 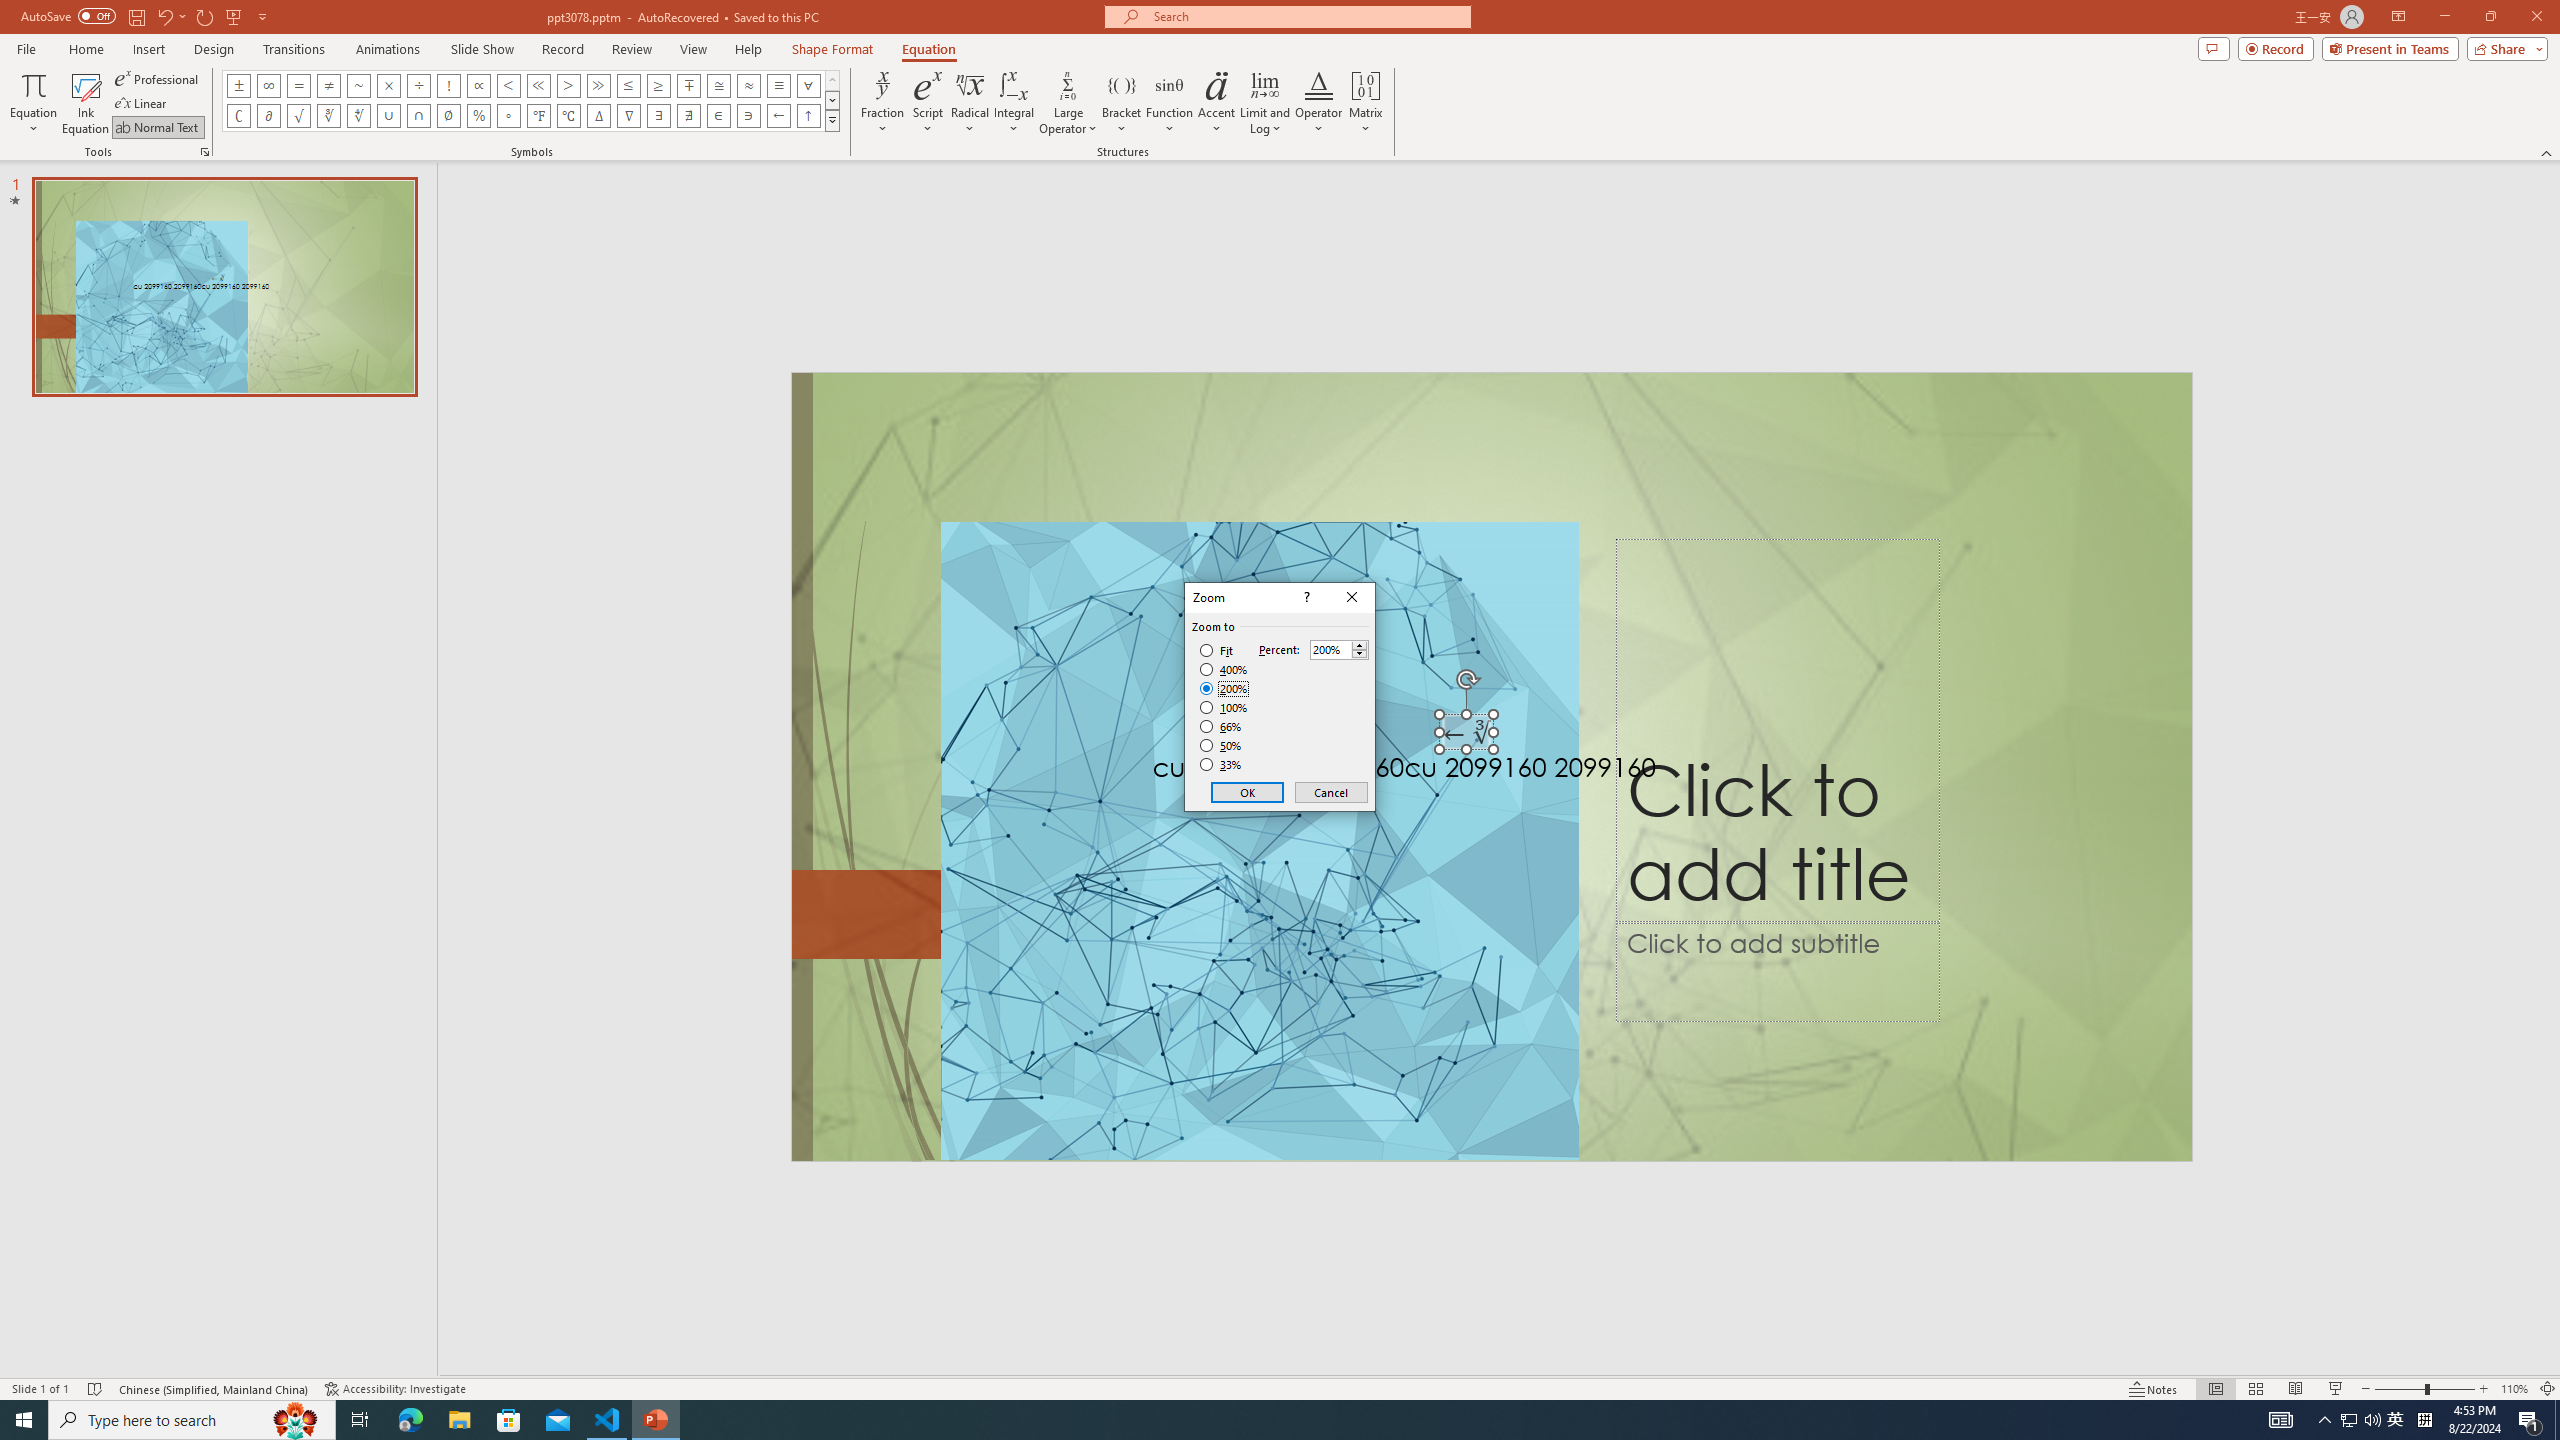 I want to click on Percent, so click(x=1340, y=649).